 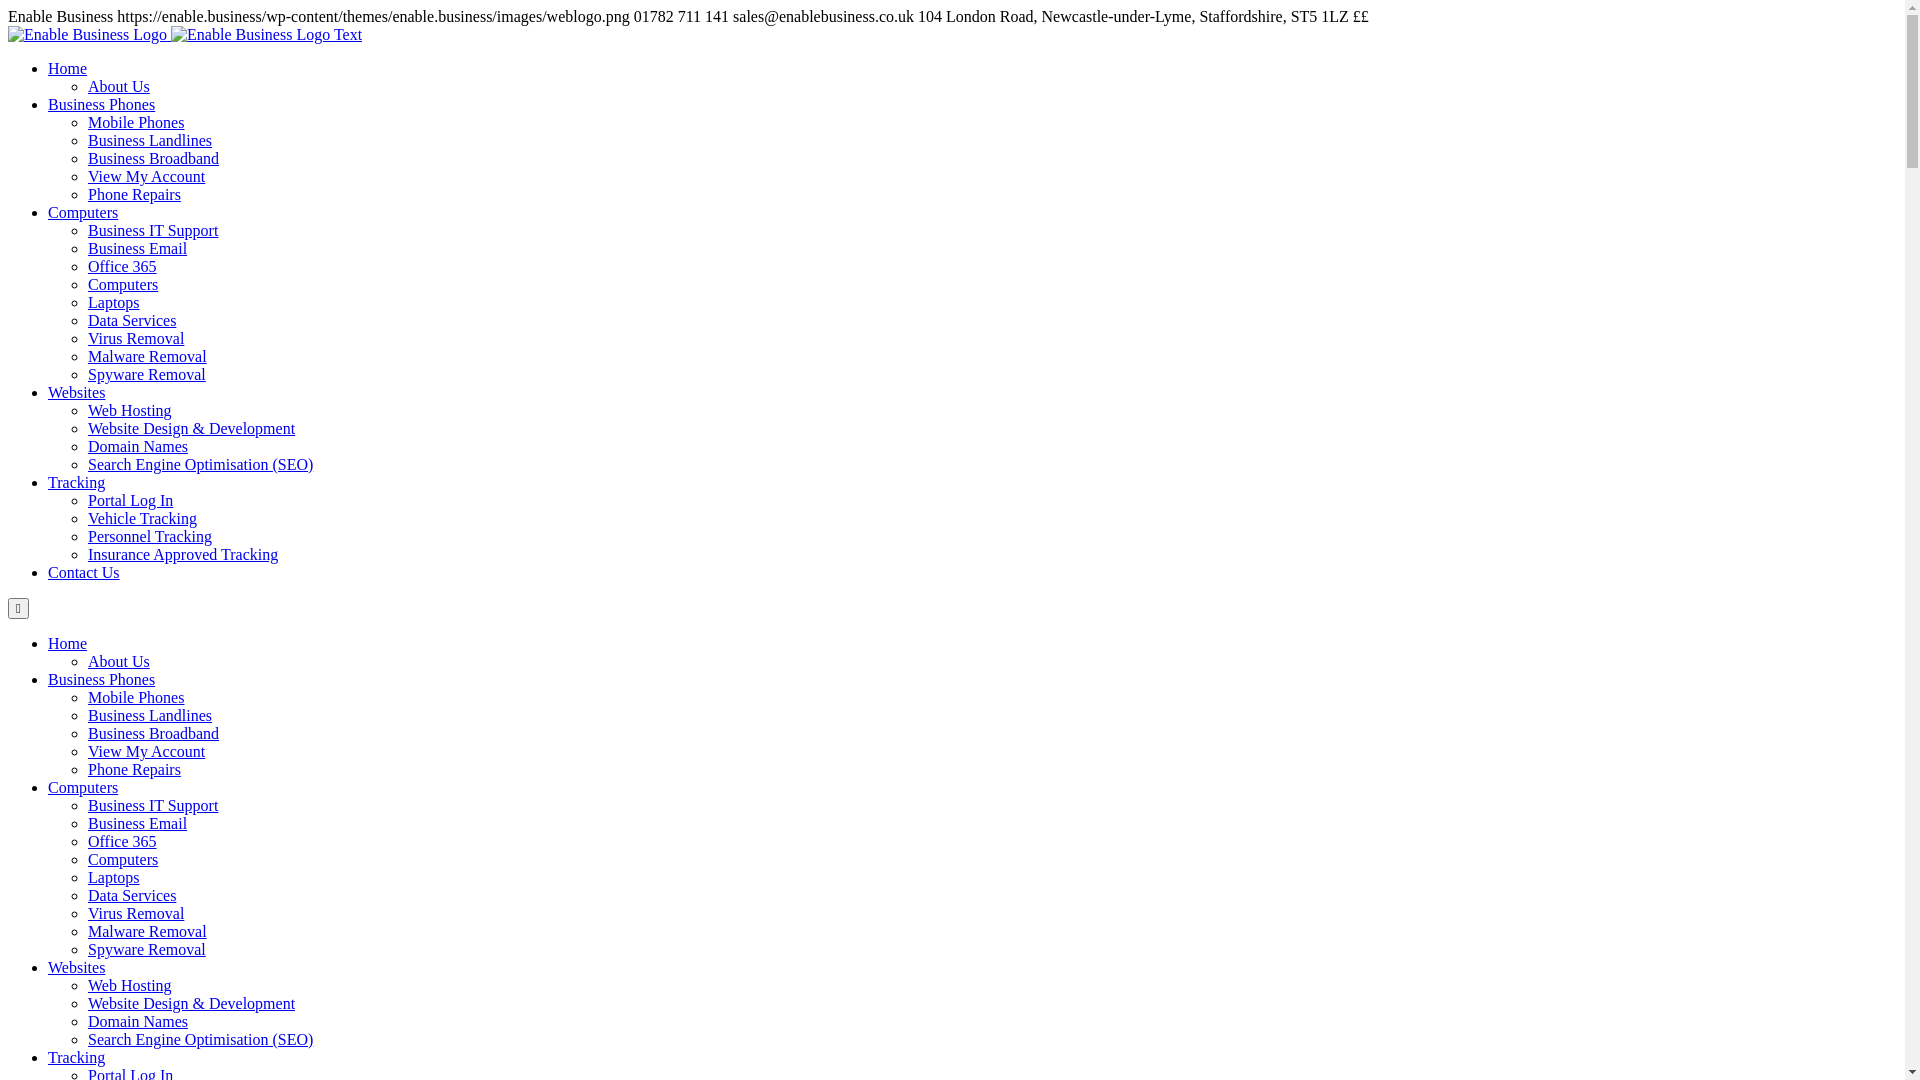 I want to click on Mobile Phones, so click(x=136, y=698).